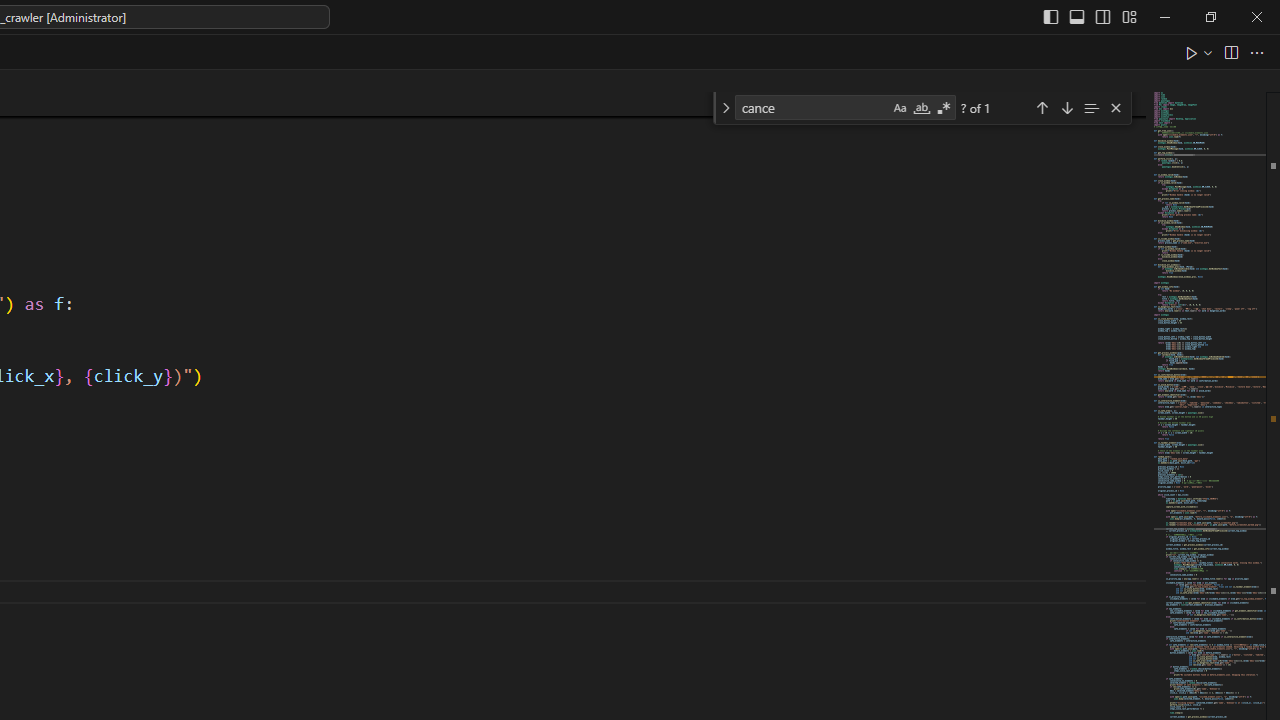 This screenshot has width=1280, height=720. Describe the element at coordinates (1050, 16) in the screenshot. I see `Toggle Primary Side Bar (Ctrl+B)` at that location.